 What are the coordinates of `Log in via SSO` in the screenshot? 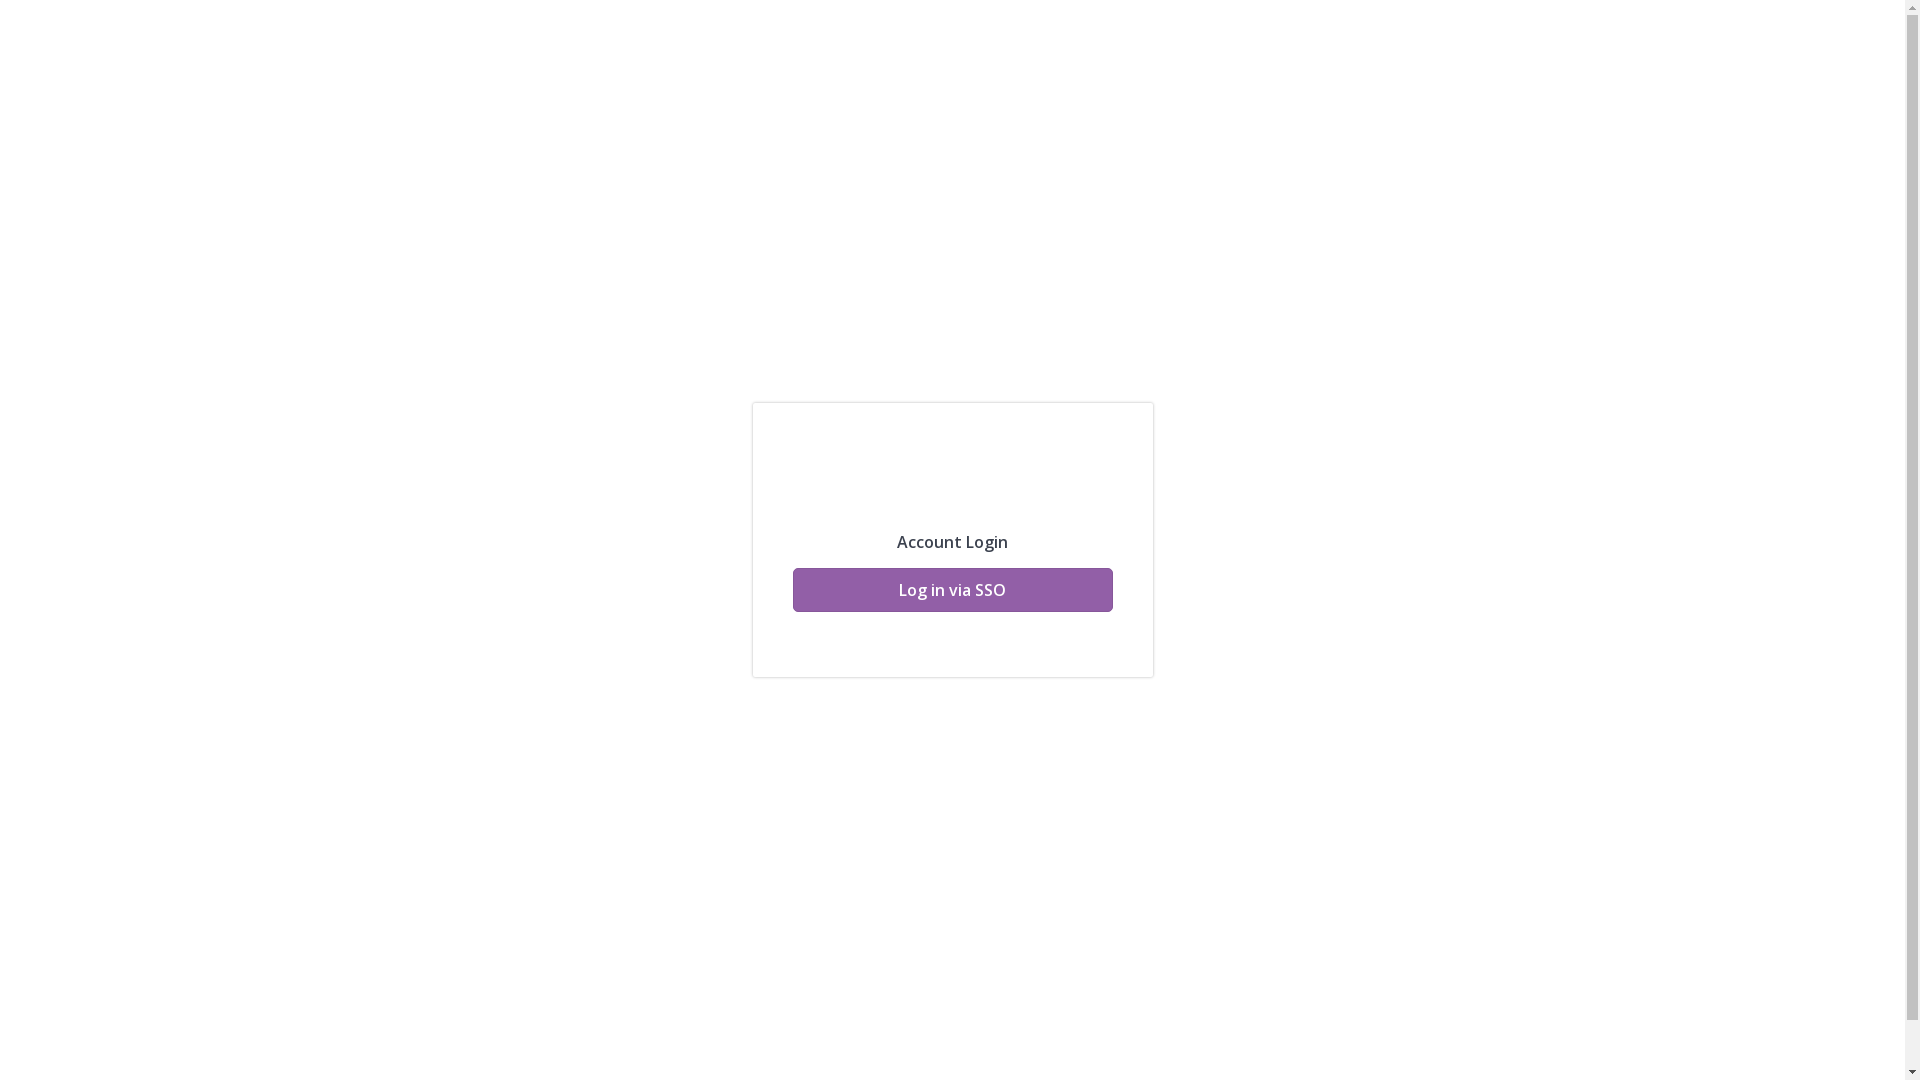 It's located at (952, 590).